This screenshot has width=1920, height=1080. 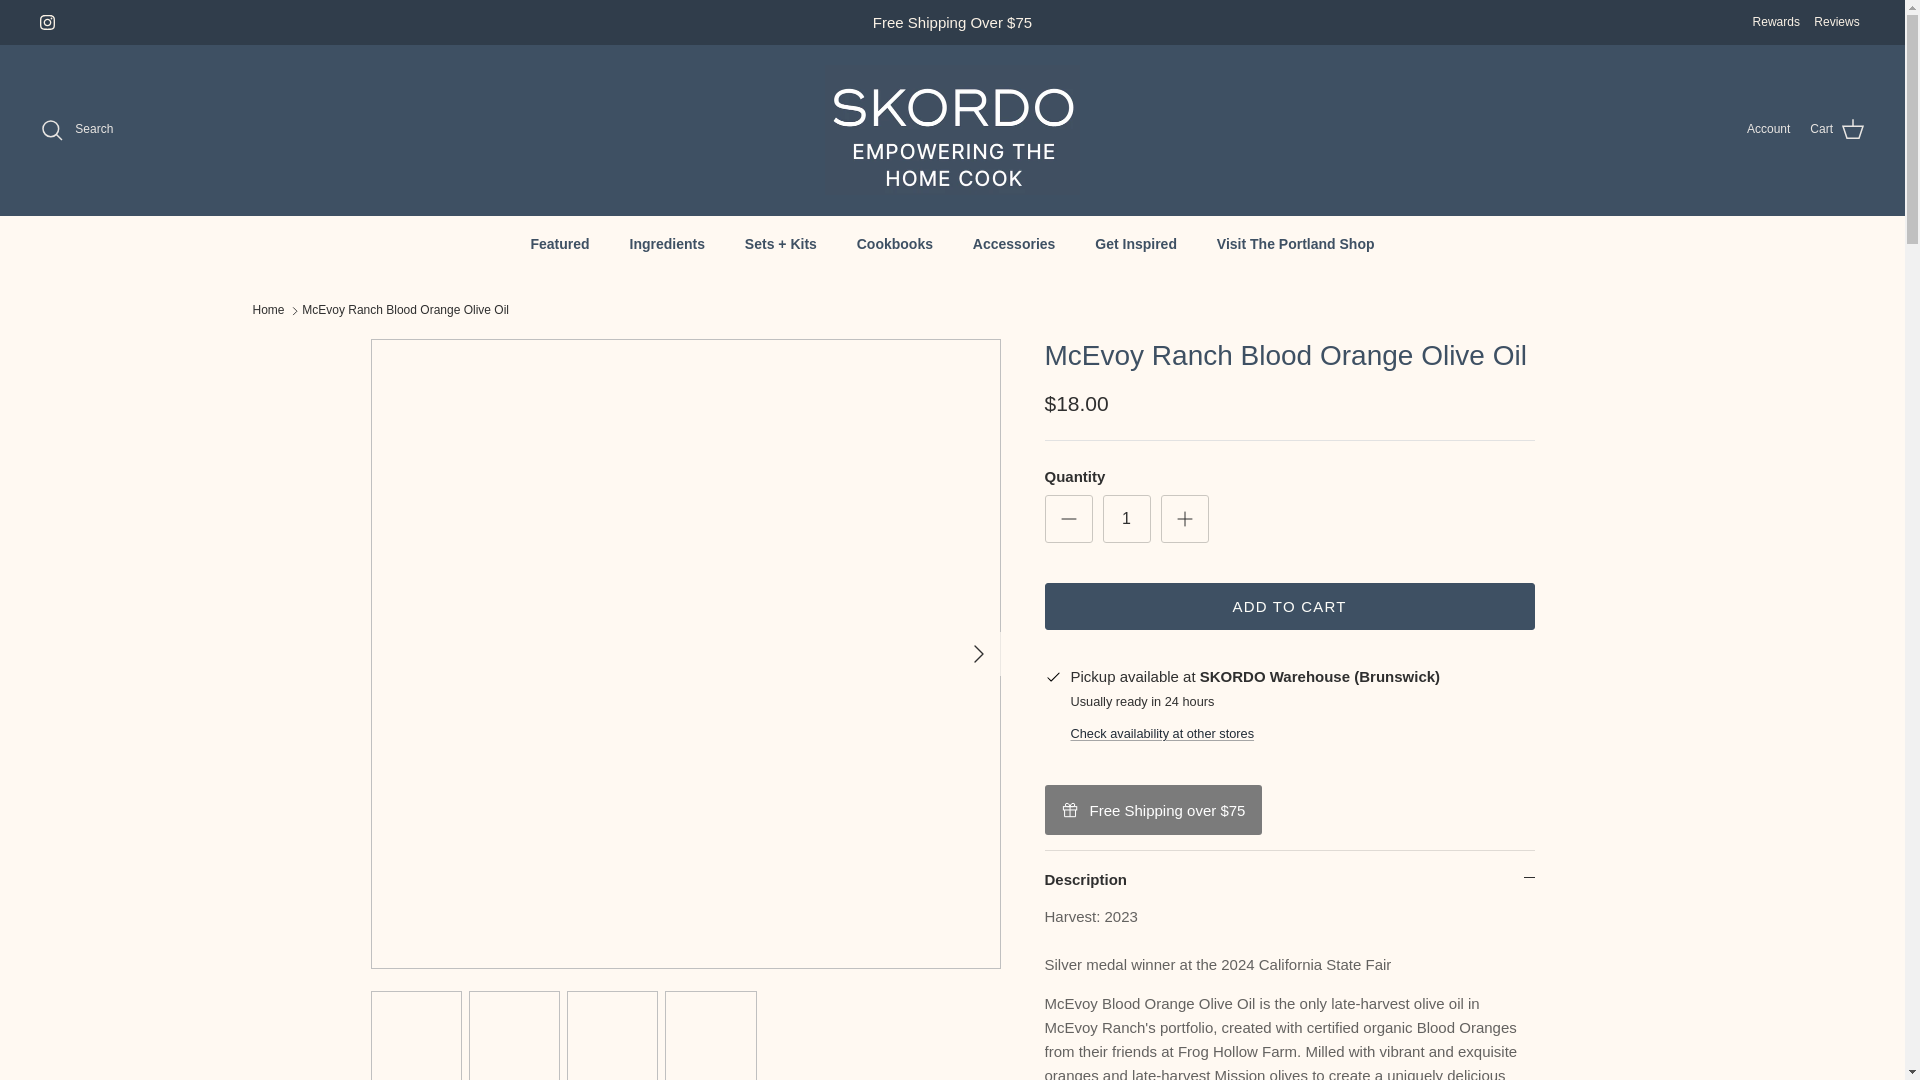 I want to click on Cart, so click(x=1837, y=129).